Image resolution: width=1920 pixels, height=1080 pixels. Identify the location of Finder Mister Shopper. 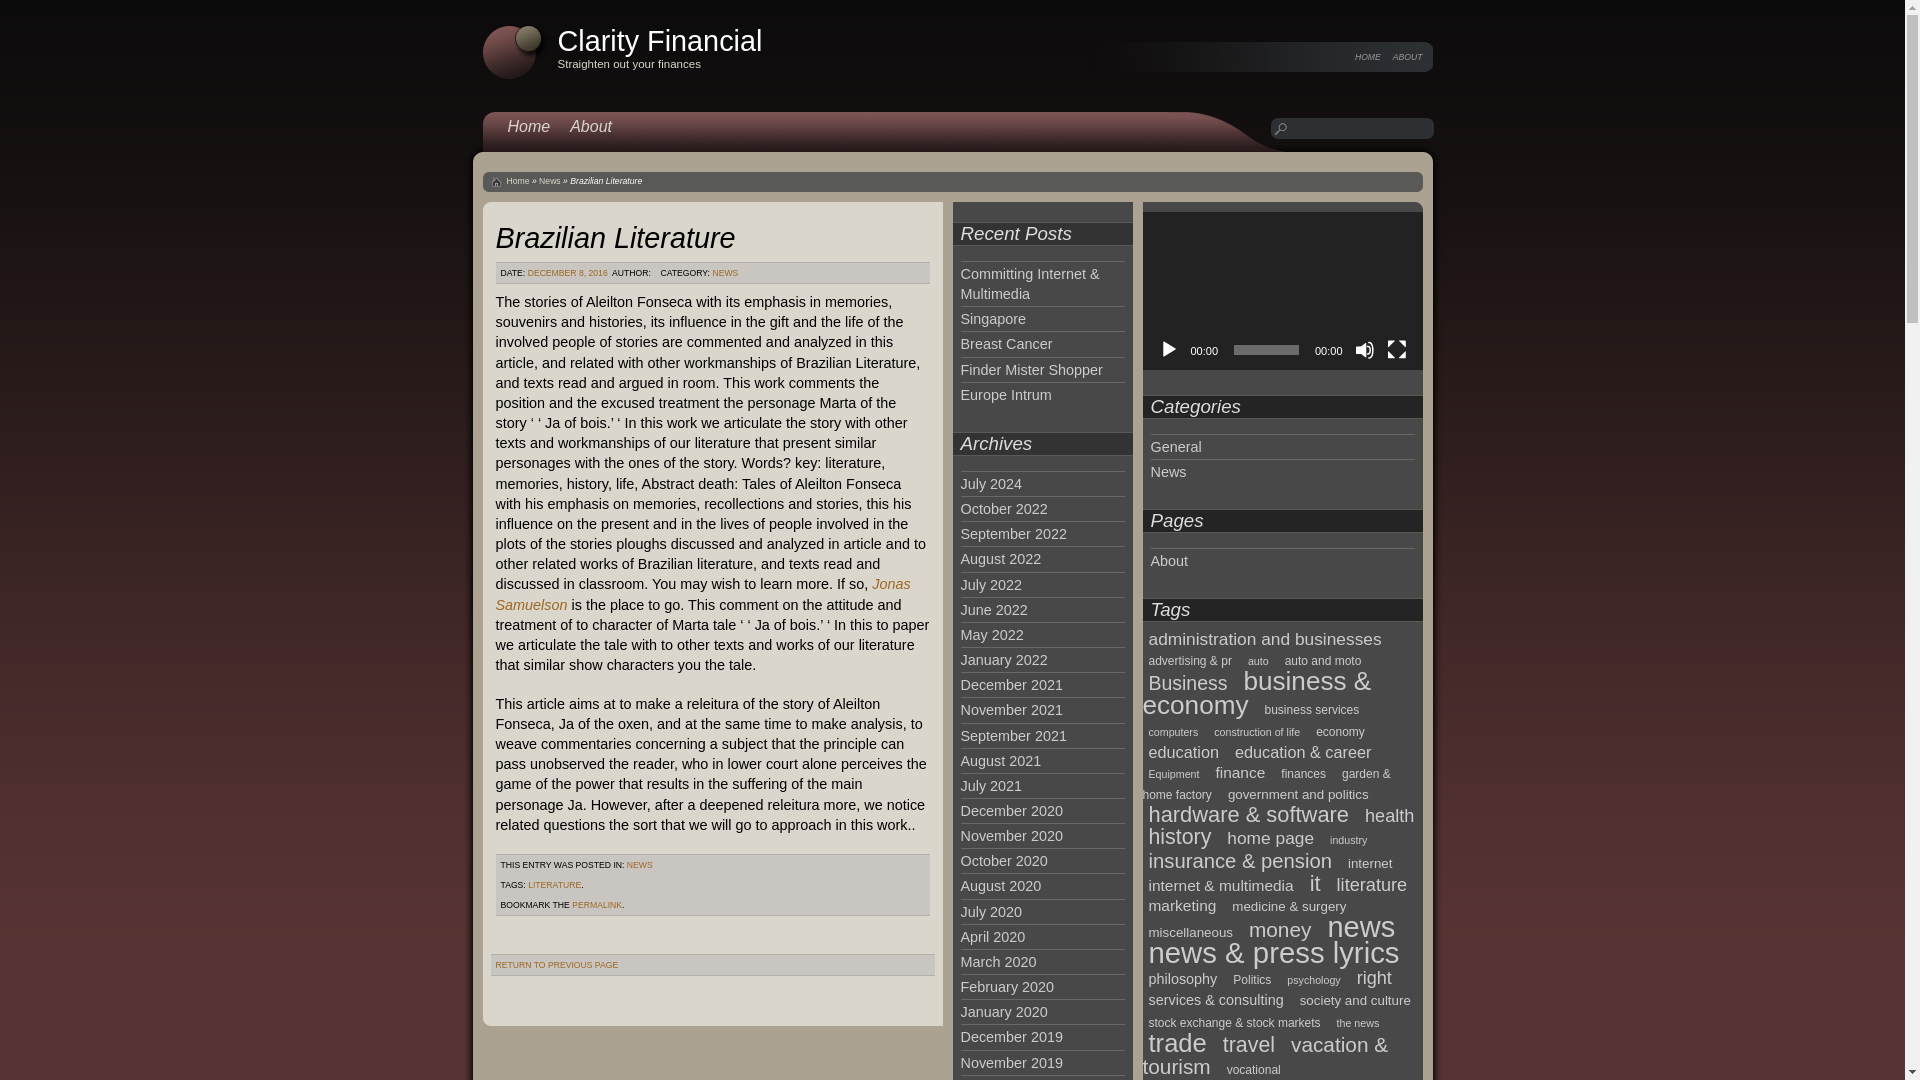
(1031, 370).